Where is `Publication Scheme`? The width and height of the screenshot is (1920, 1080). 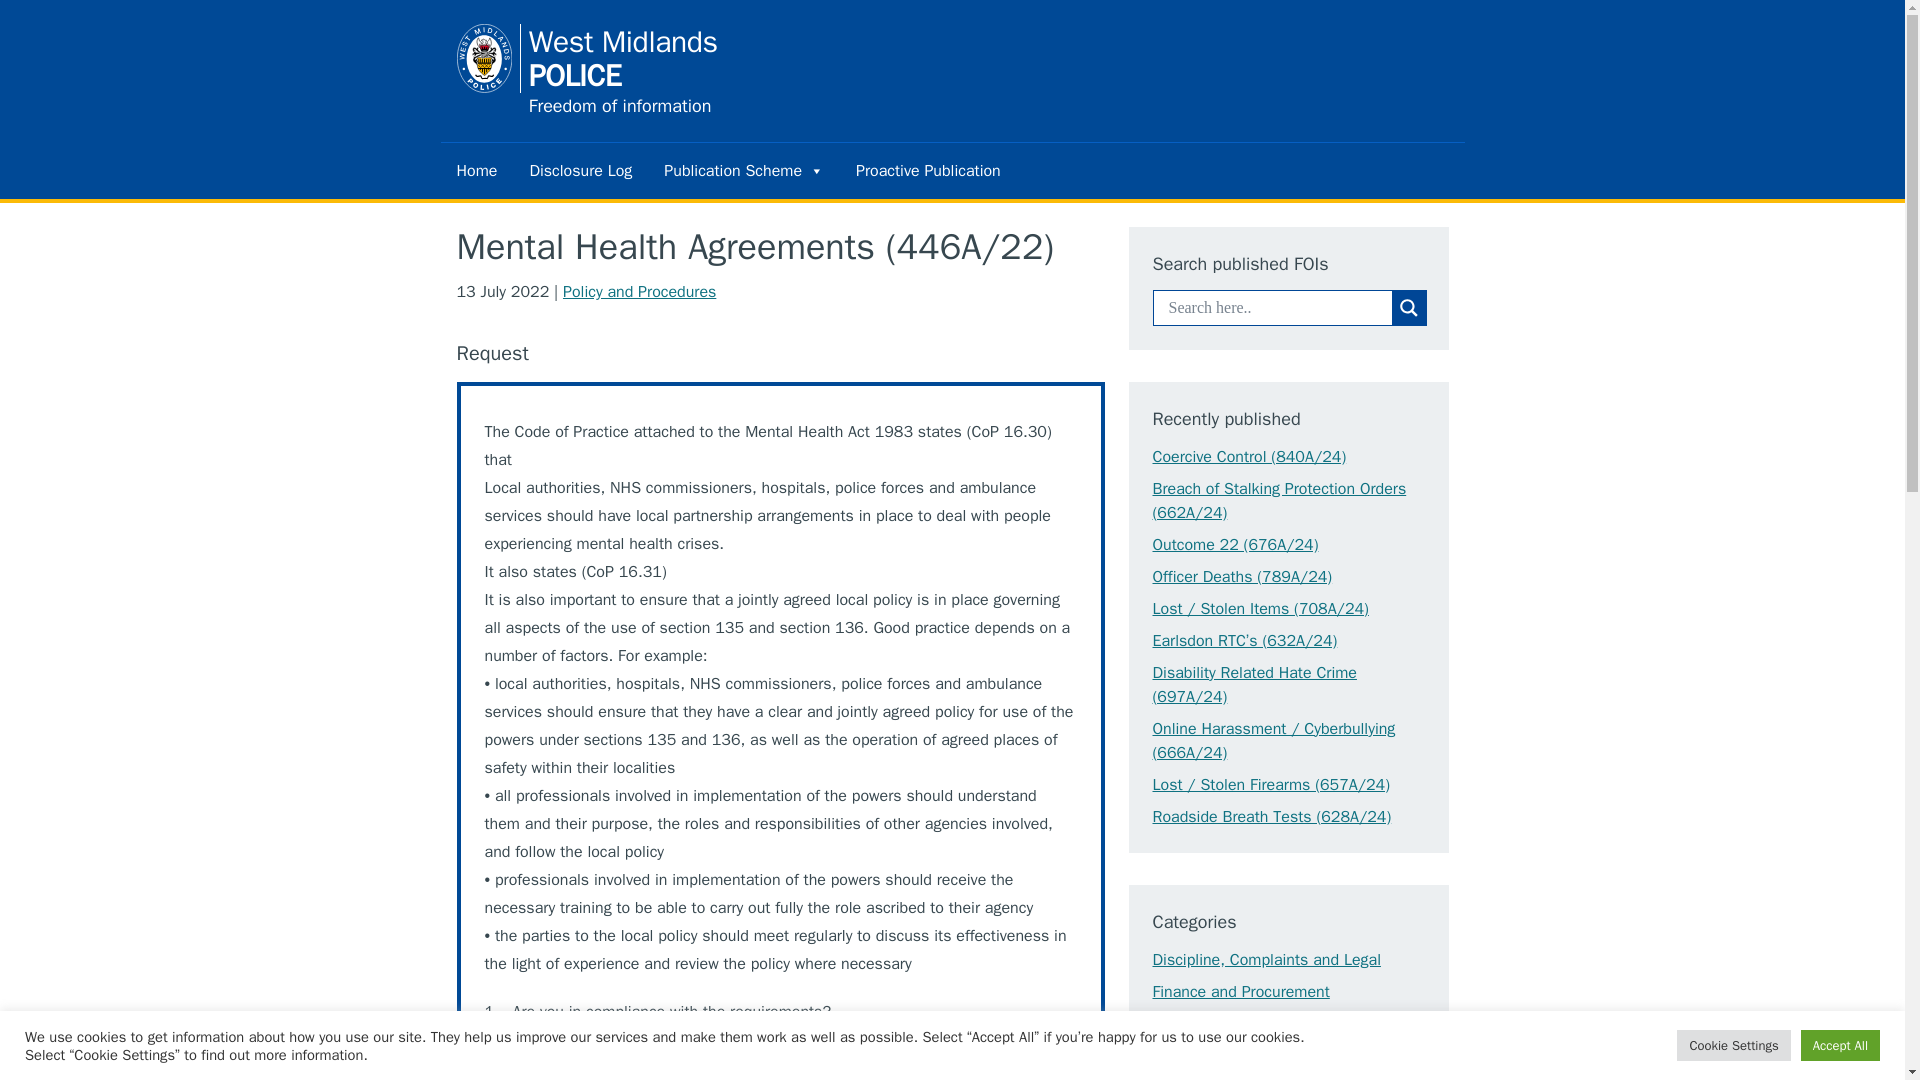 Publication Scheme is located at coordinates (744, 169).